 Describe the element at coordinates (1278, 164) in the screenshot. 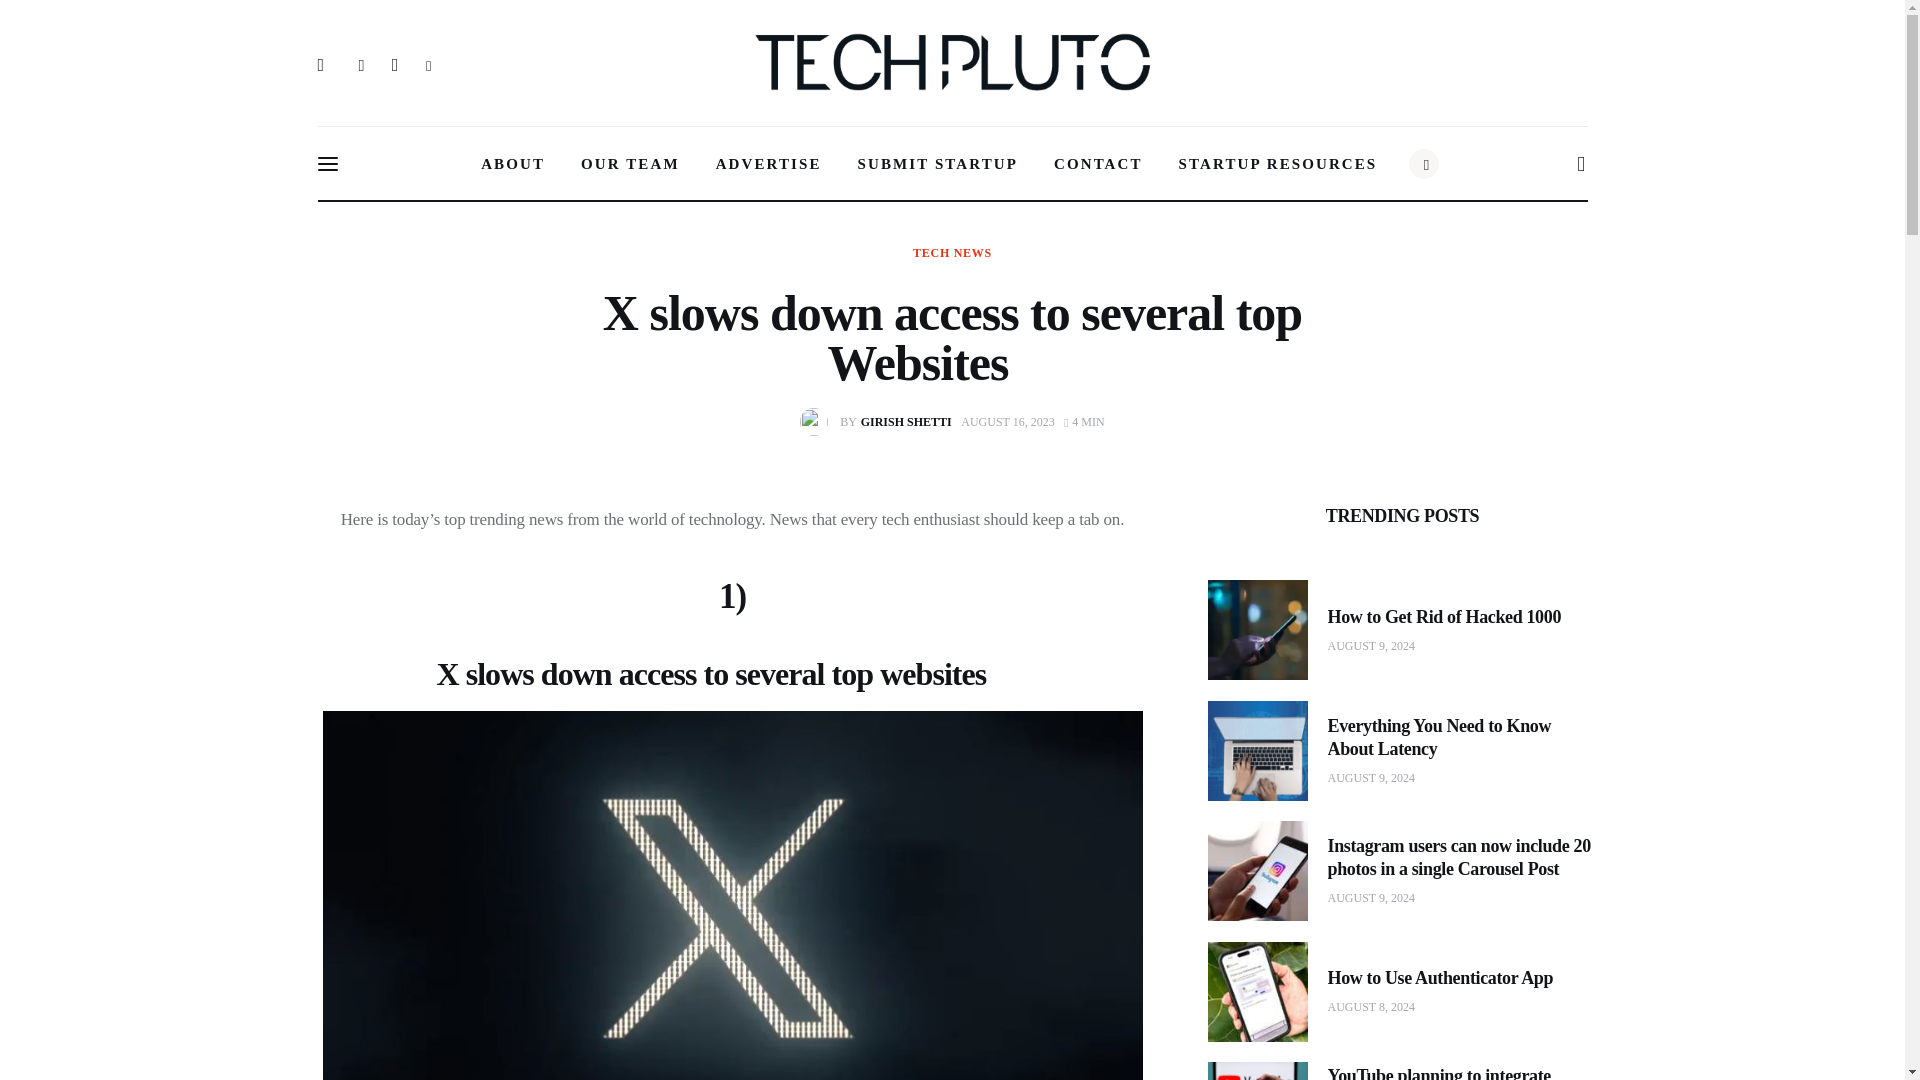

I see `STARTUP RESOURCES` at that location.